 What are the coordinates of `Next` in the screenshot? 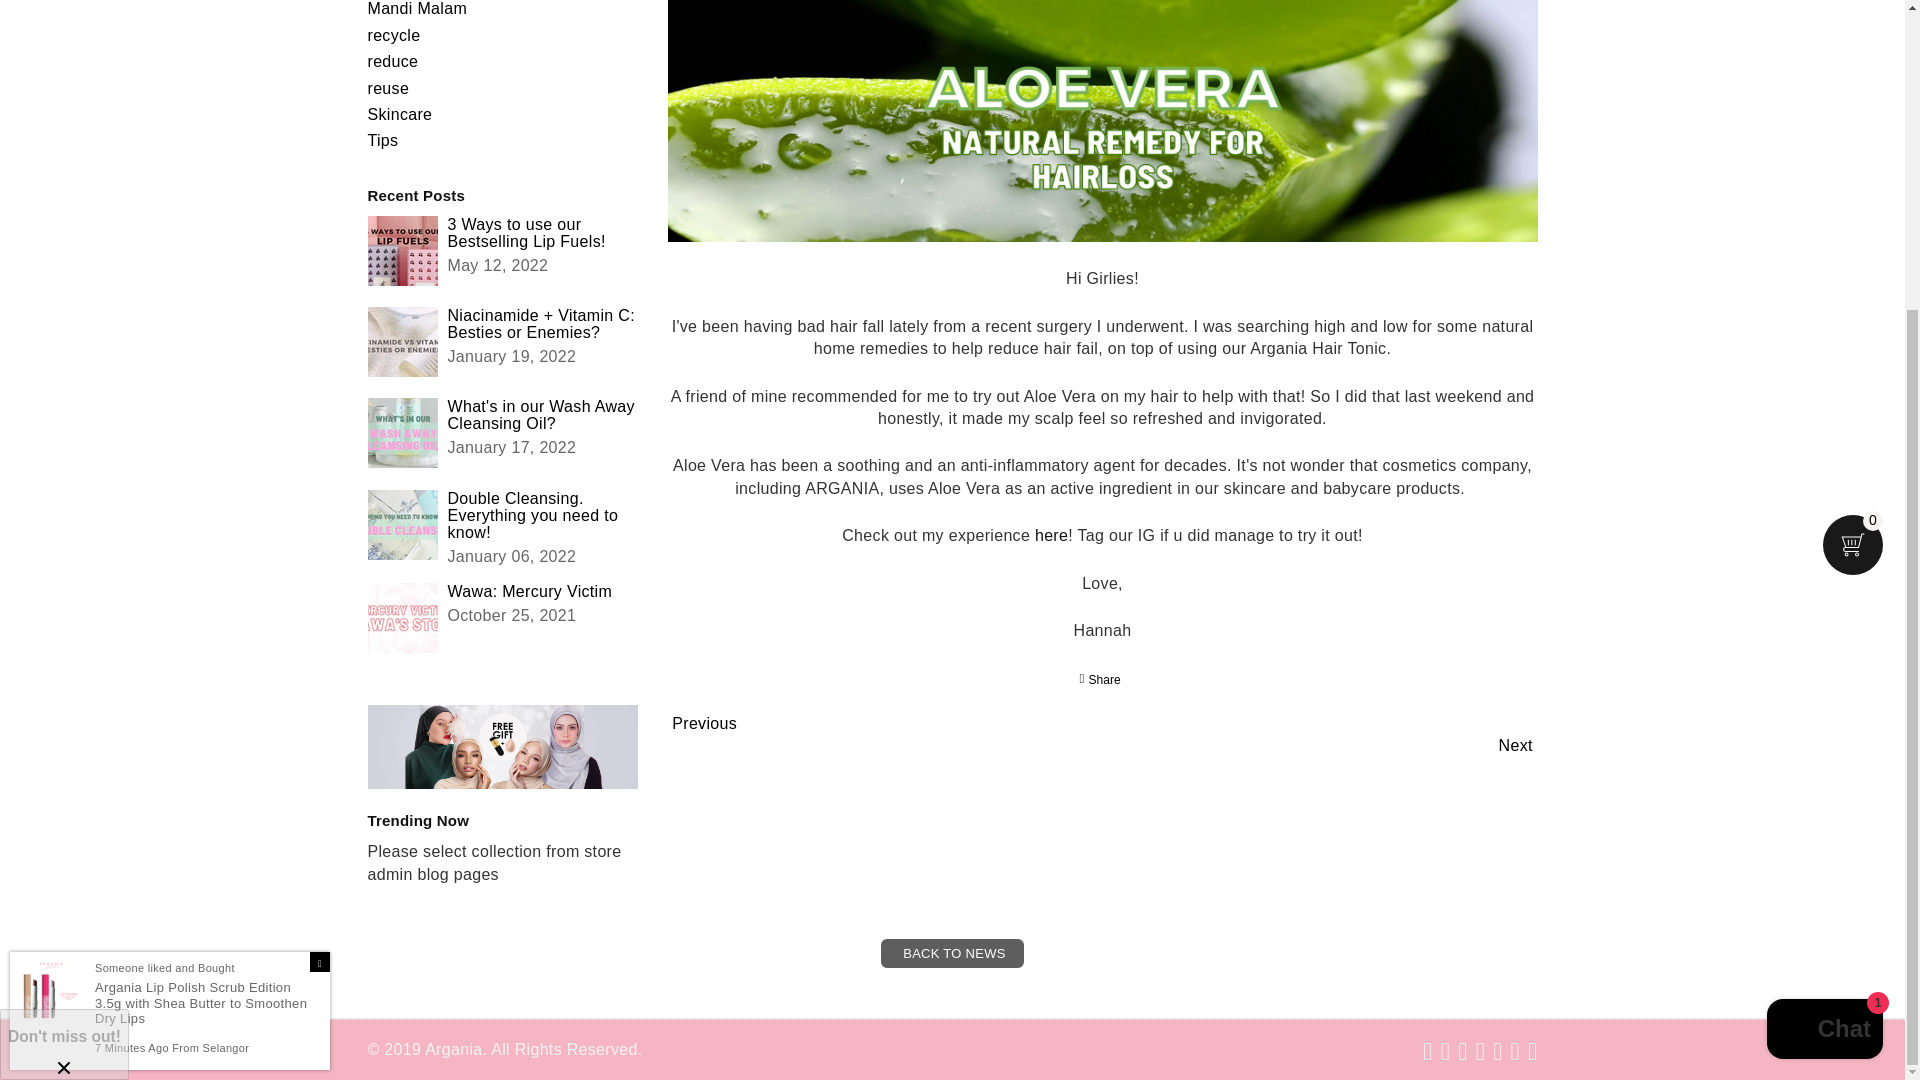 It's located at (1516, 744).